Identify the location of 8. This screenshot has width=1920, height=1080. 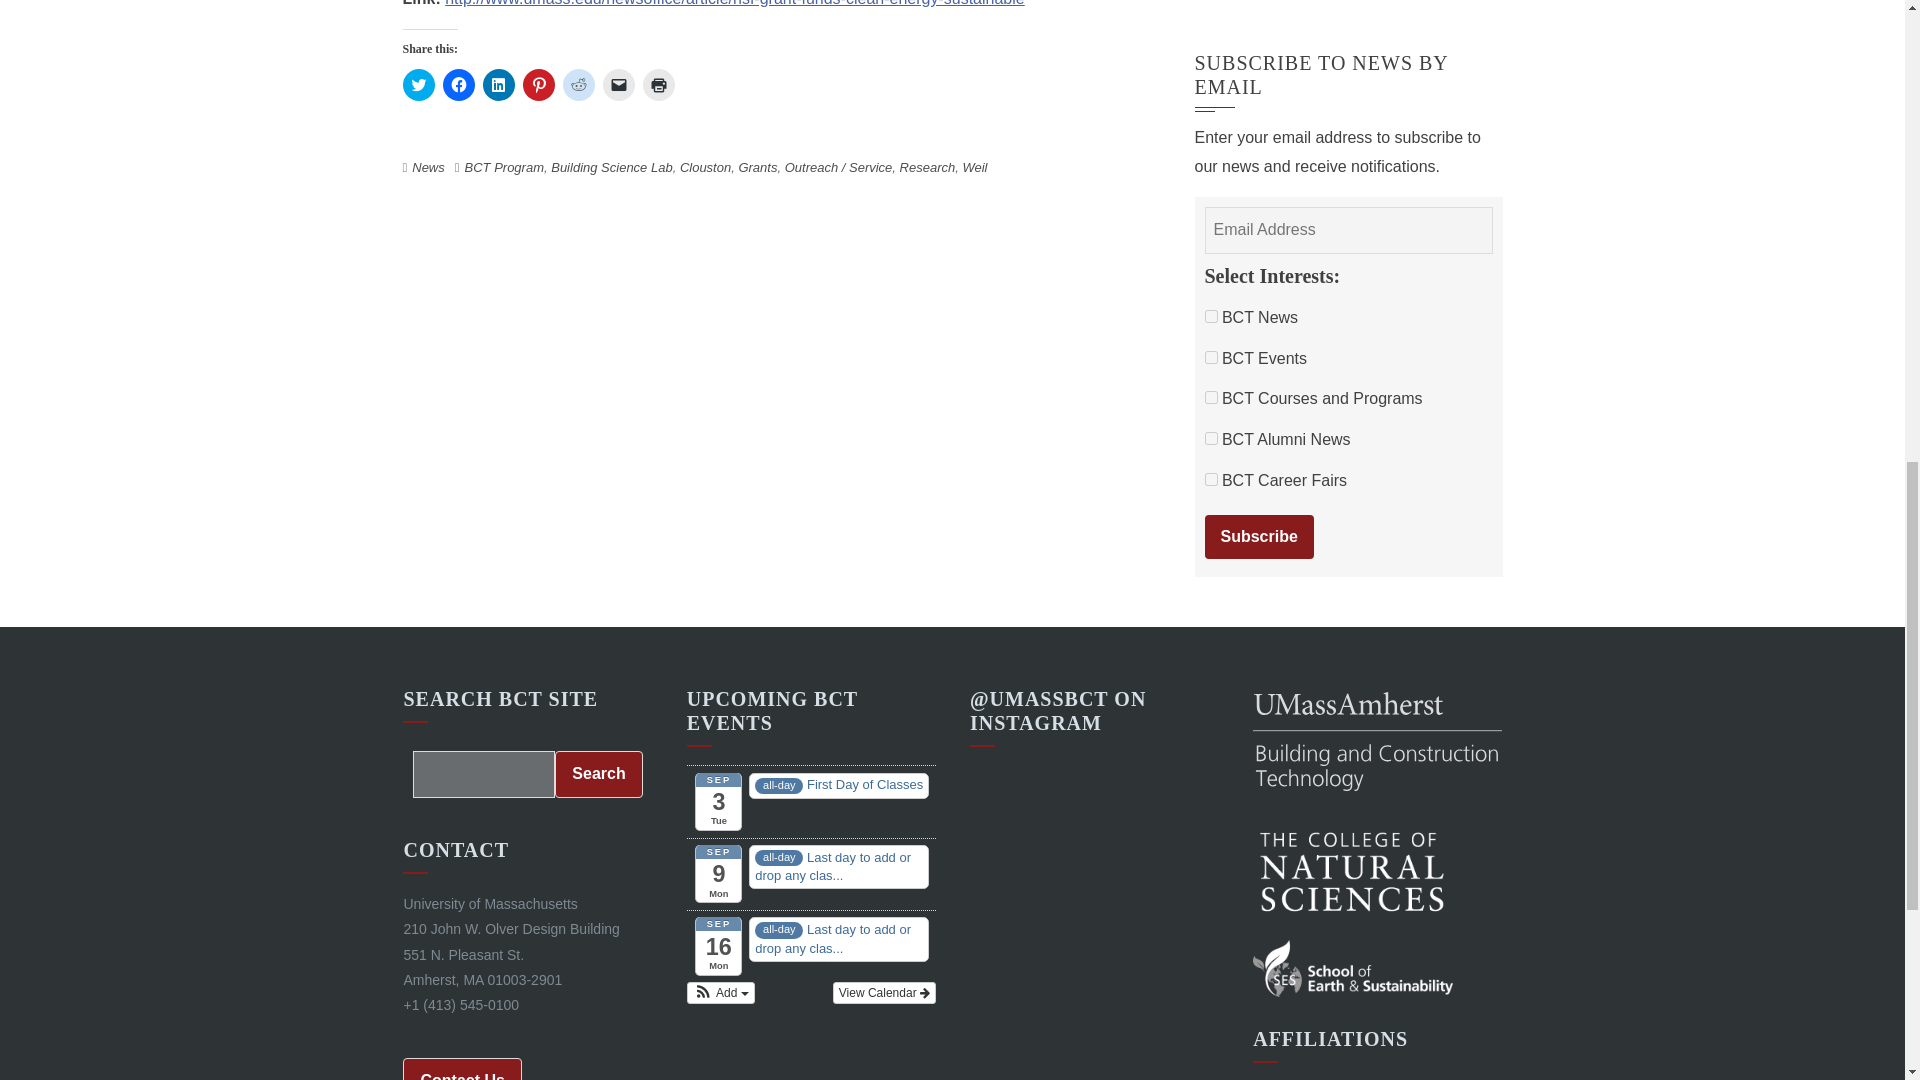
(1210, 480).